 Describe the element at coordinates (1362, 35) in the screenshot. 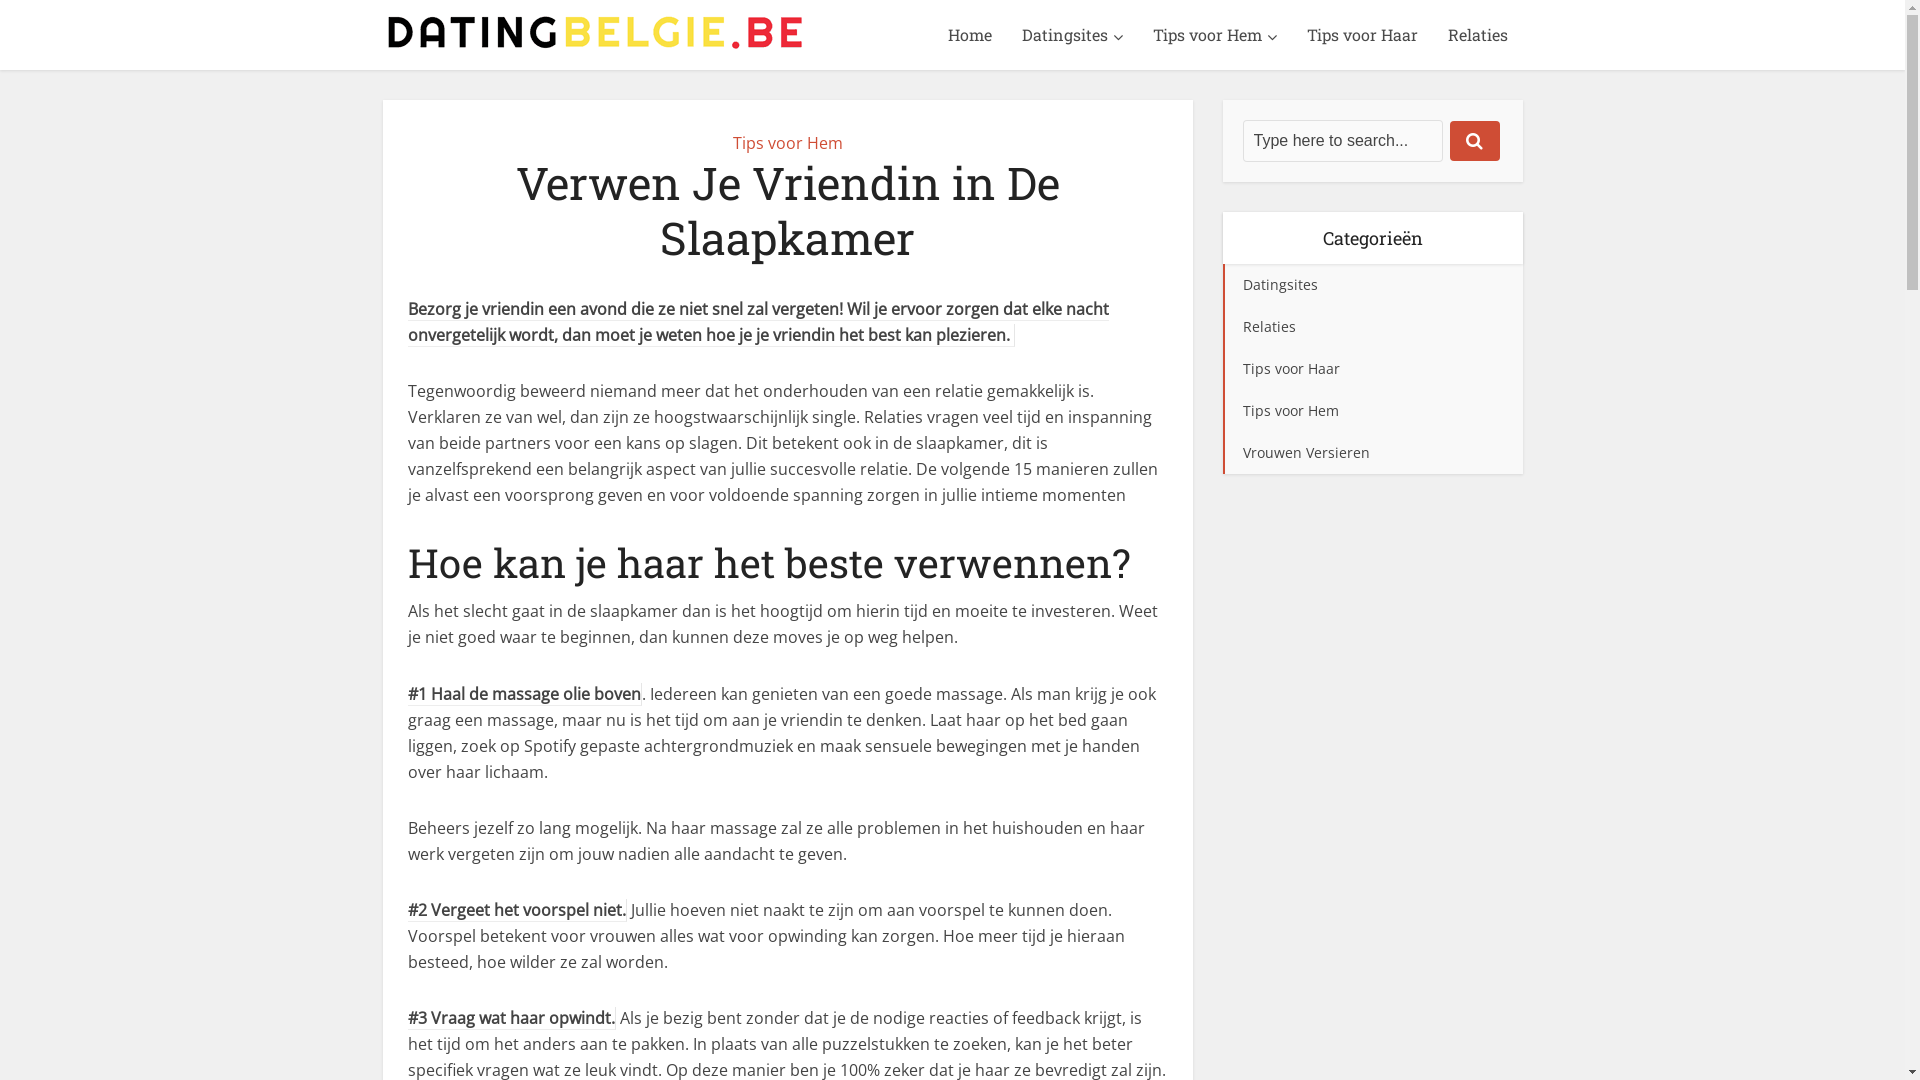

I see `Tips voor Haar` at that location.